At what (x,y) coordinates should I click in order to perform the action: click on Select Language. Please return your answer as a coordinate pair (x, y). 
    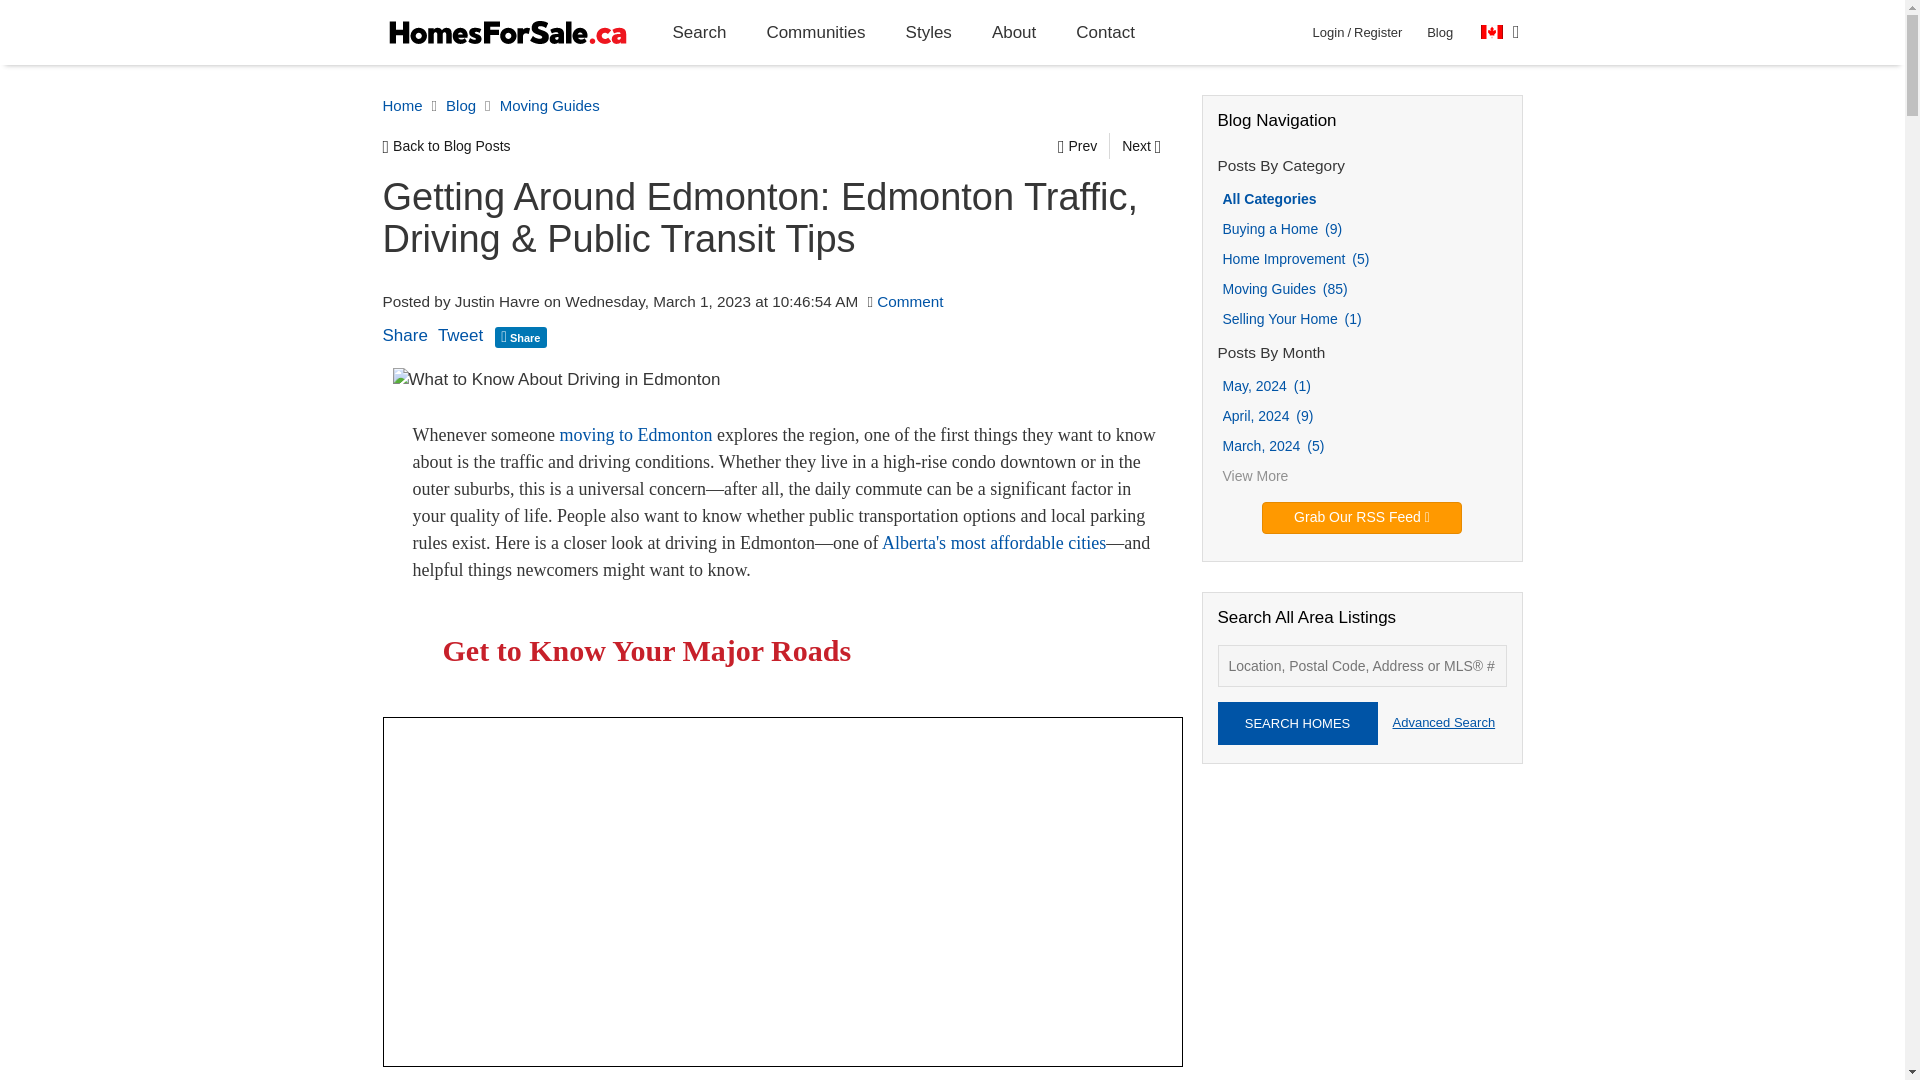
    Looking at the image, I should click on (1500, 32).